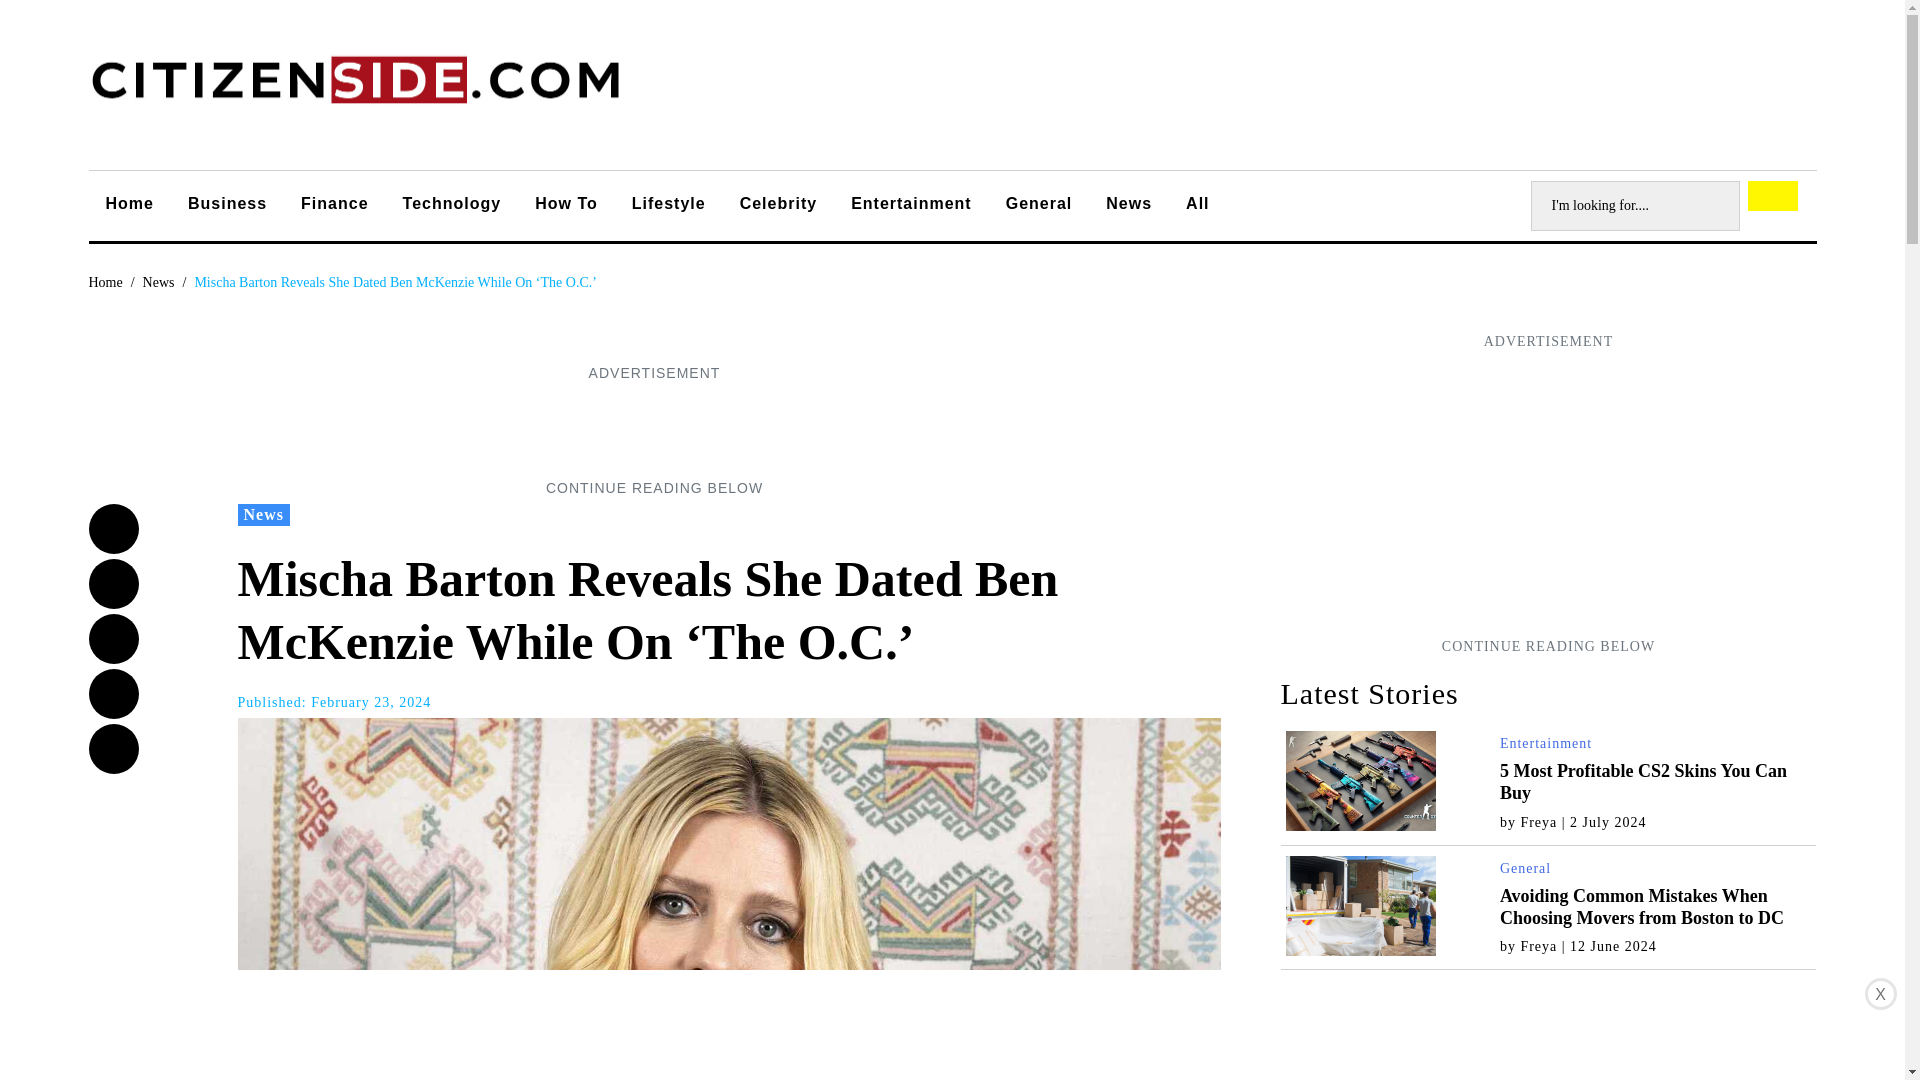 The width and height of the screenshot is (1920, 1080). What do you see at coordinates (452, 206) in the screenshot?
I see `Technology` at bounding box center [452, 206].